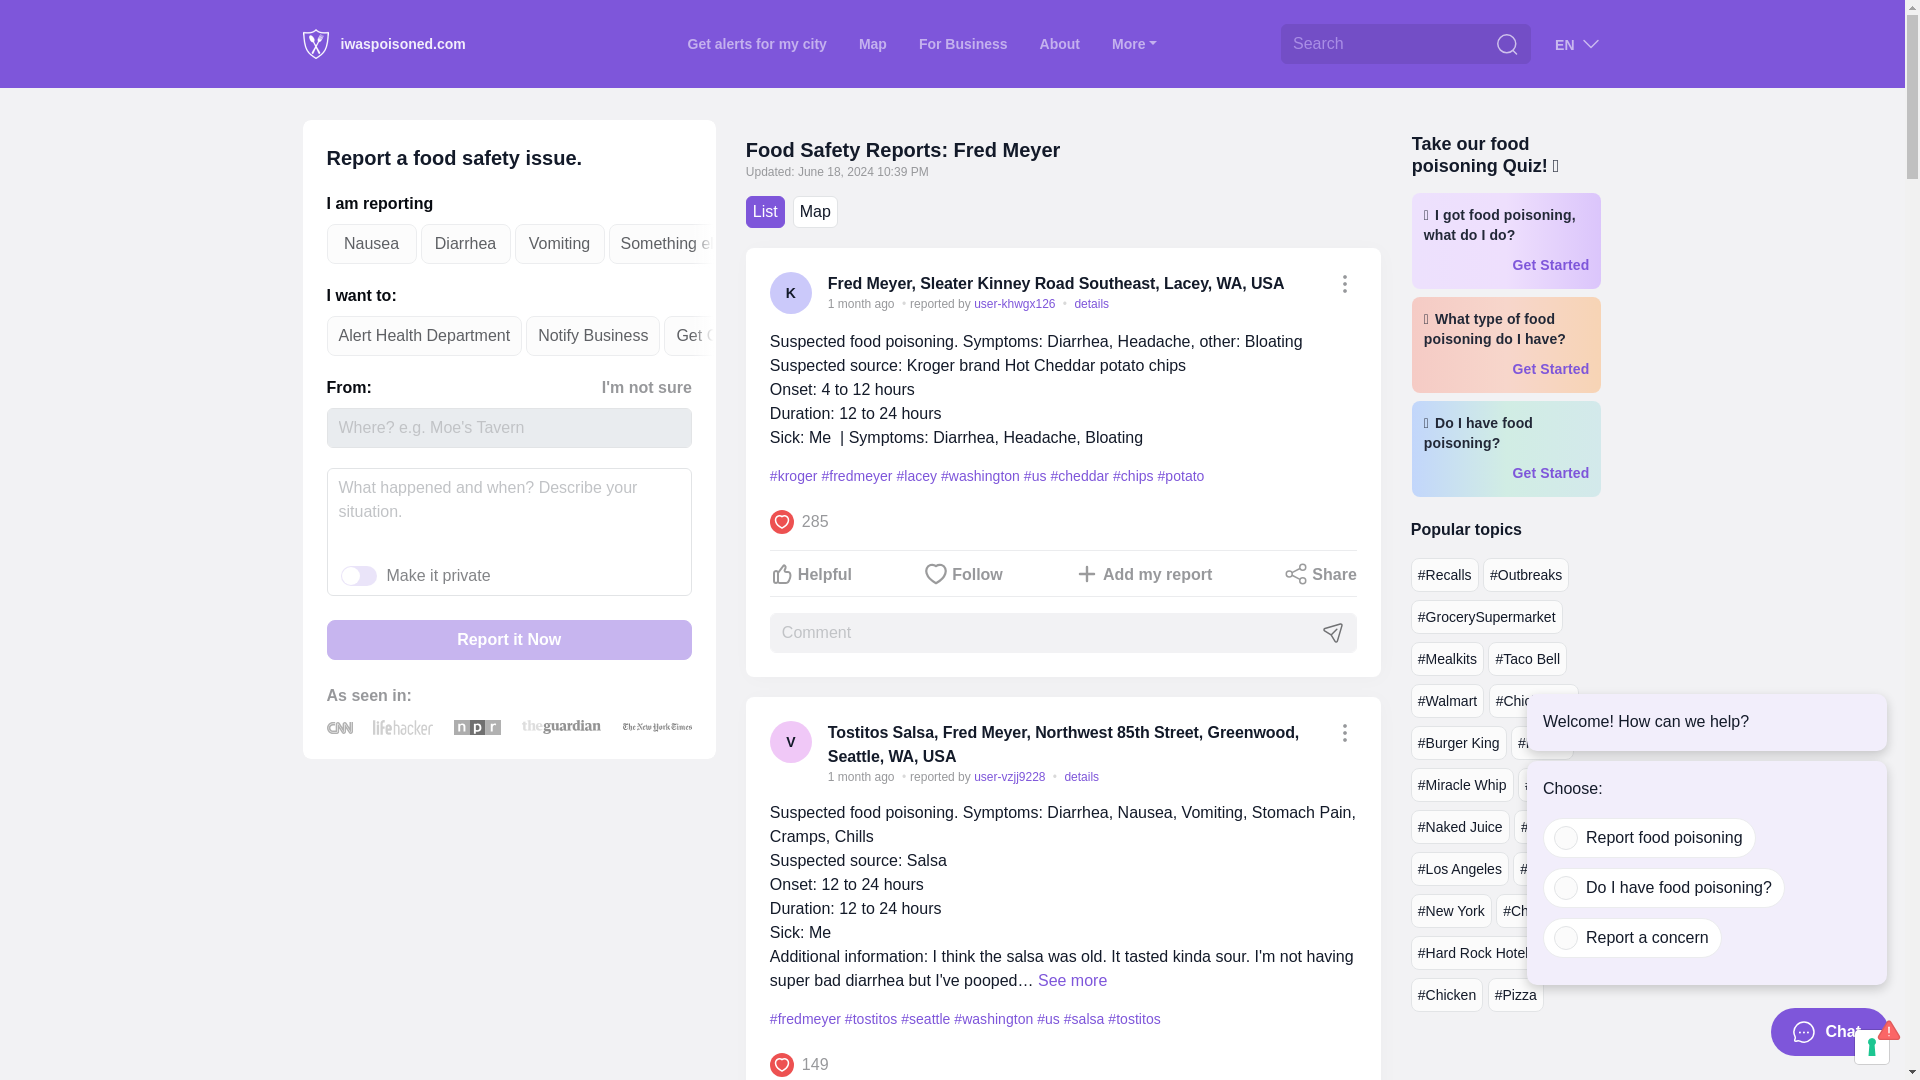 The image size is (1920, 1080). I want to click on About, so click(1060, 43).